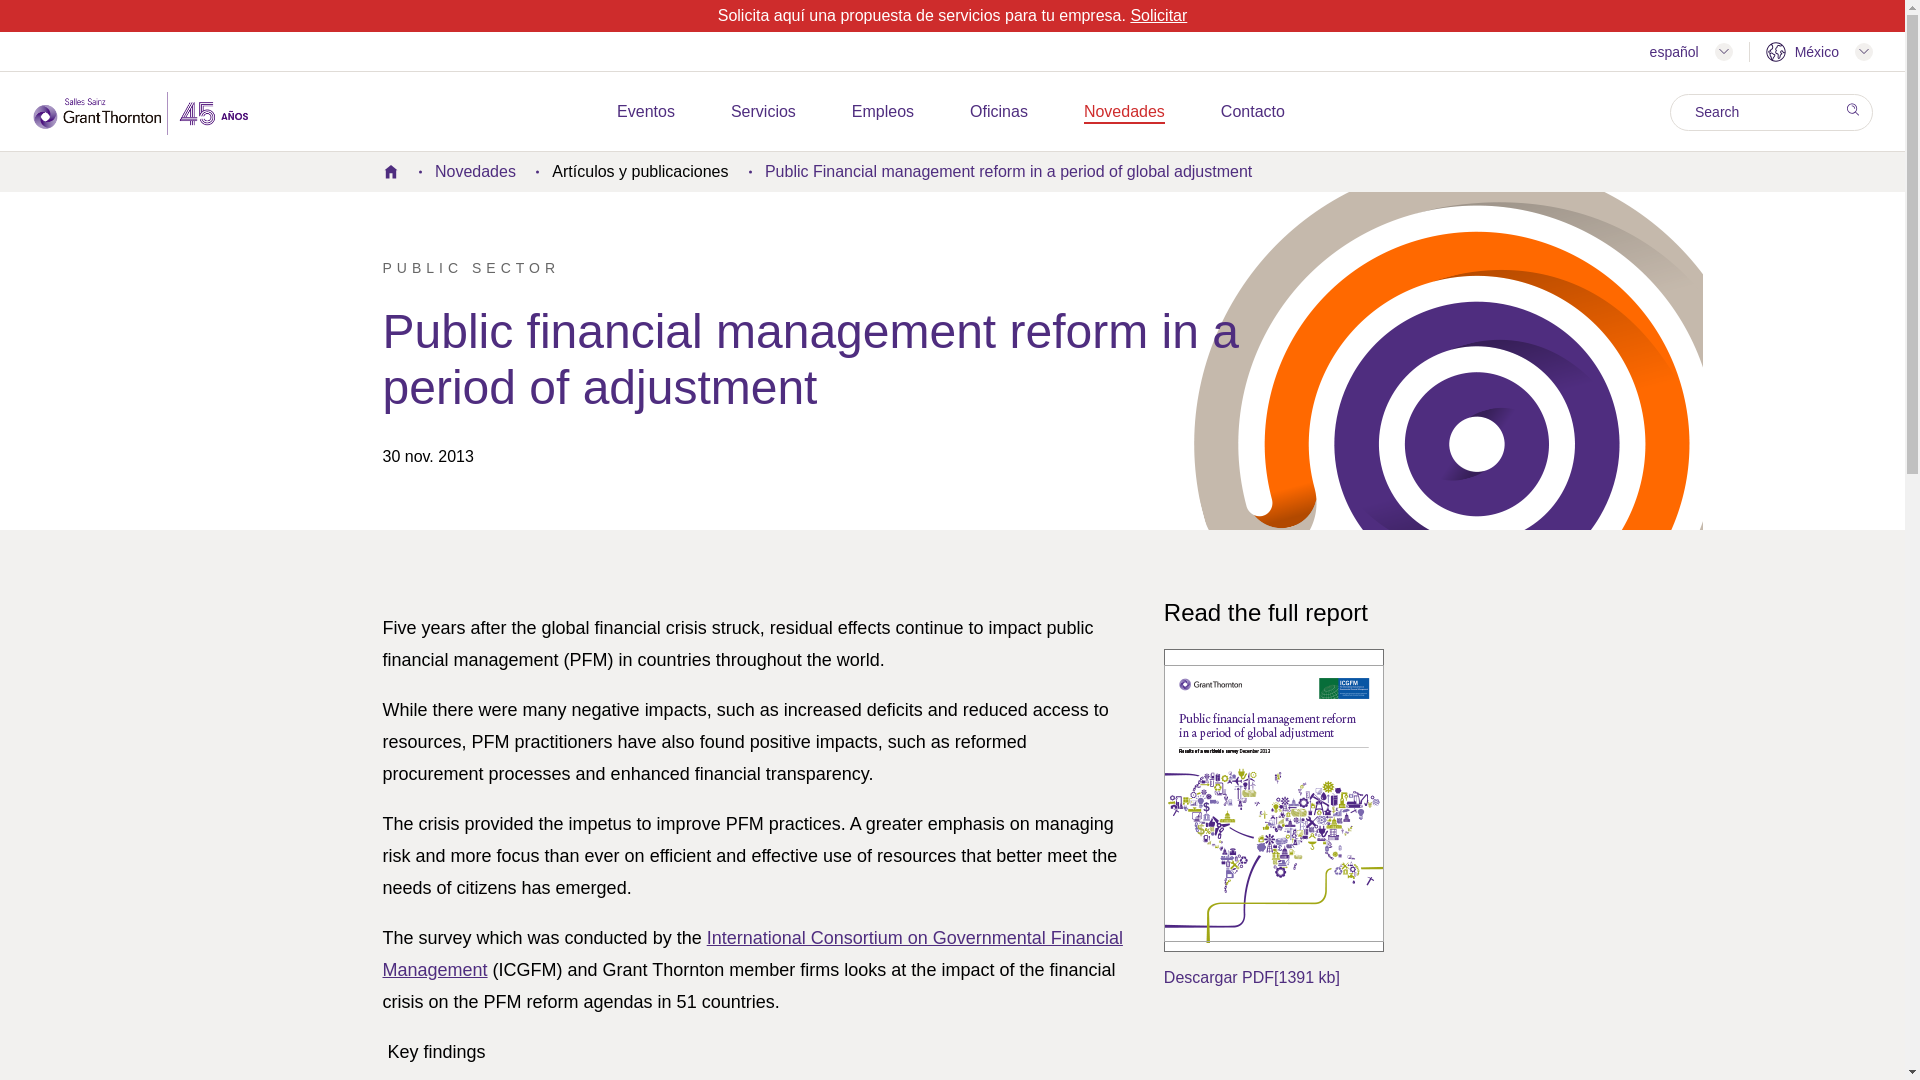 The width and height of the screenshot is (1920, 1080). I want to click on Eventos, so click(646, 112).